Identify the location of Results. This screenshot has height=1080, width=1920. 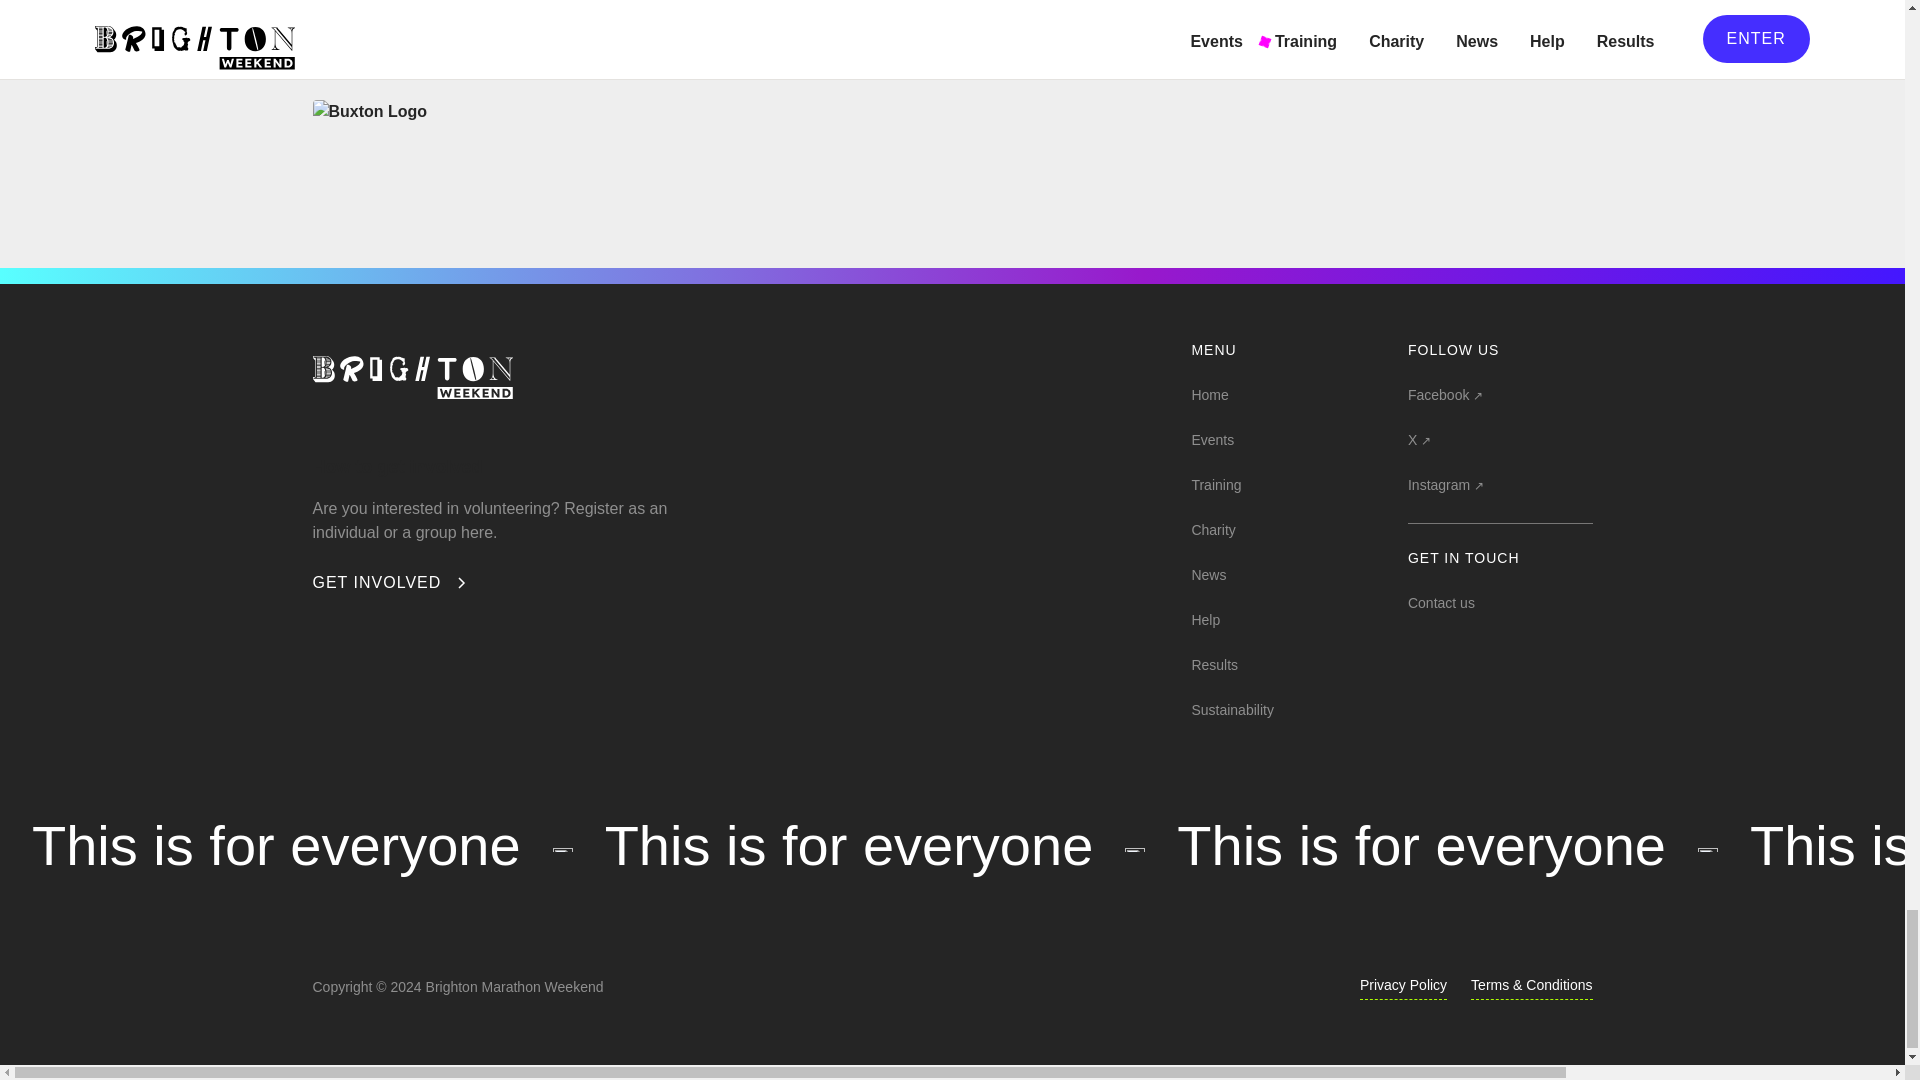
(1214, 662).